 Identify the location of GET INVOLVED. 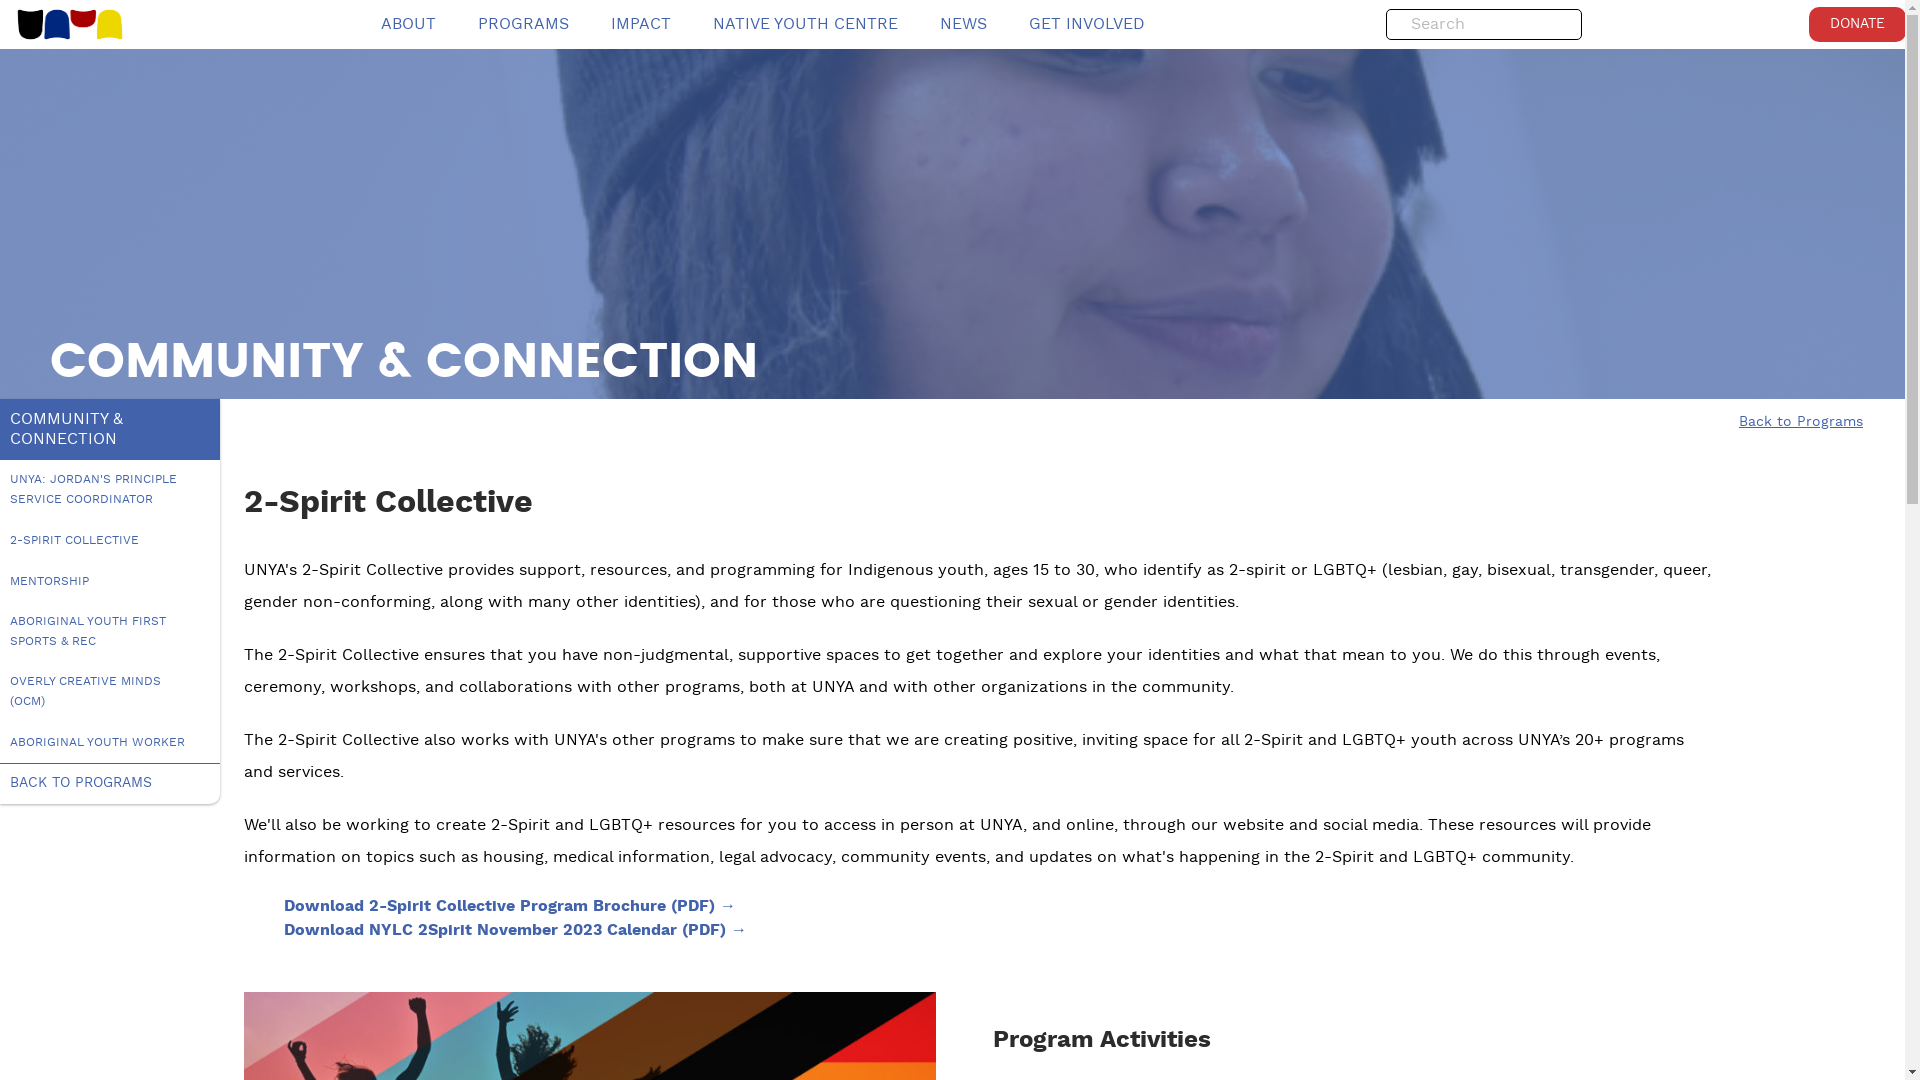
(1087, 24).